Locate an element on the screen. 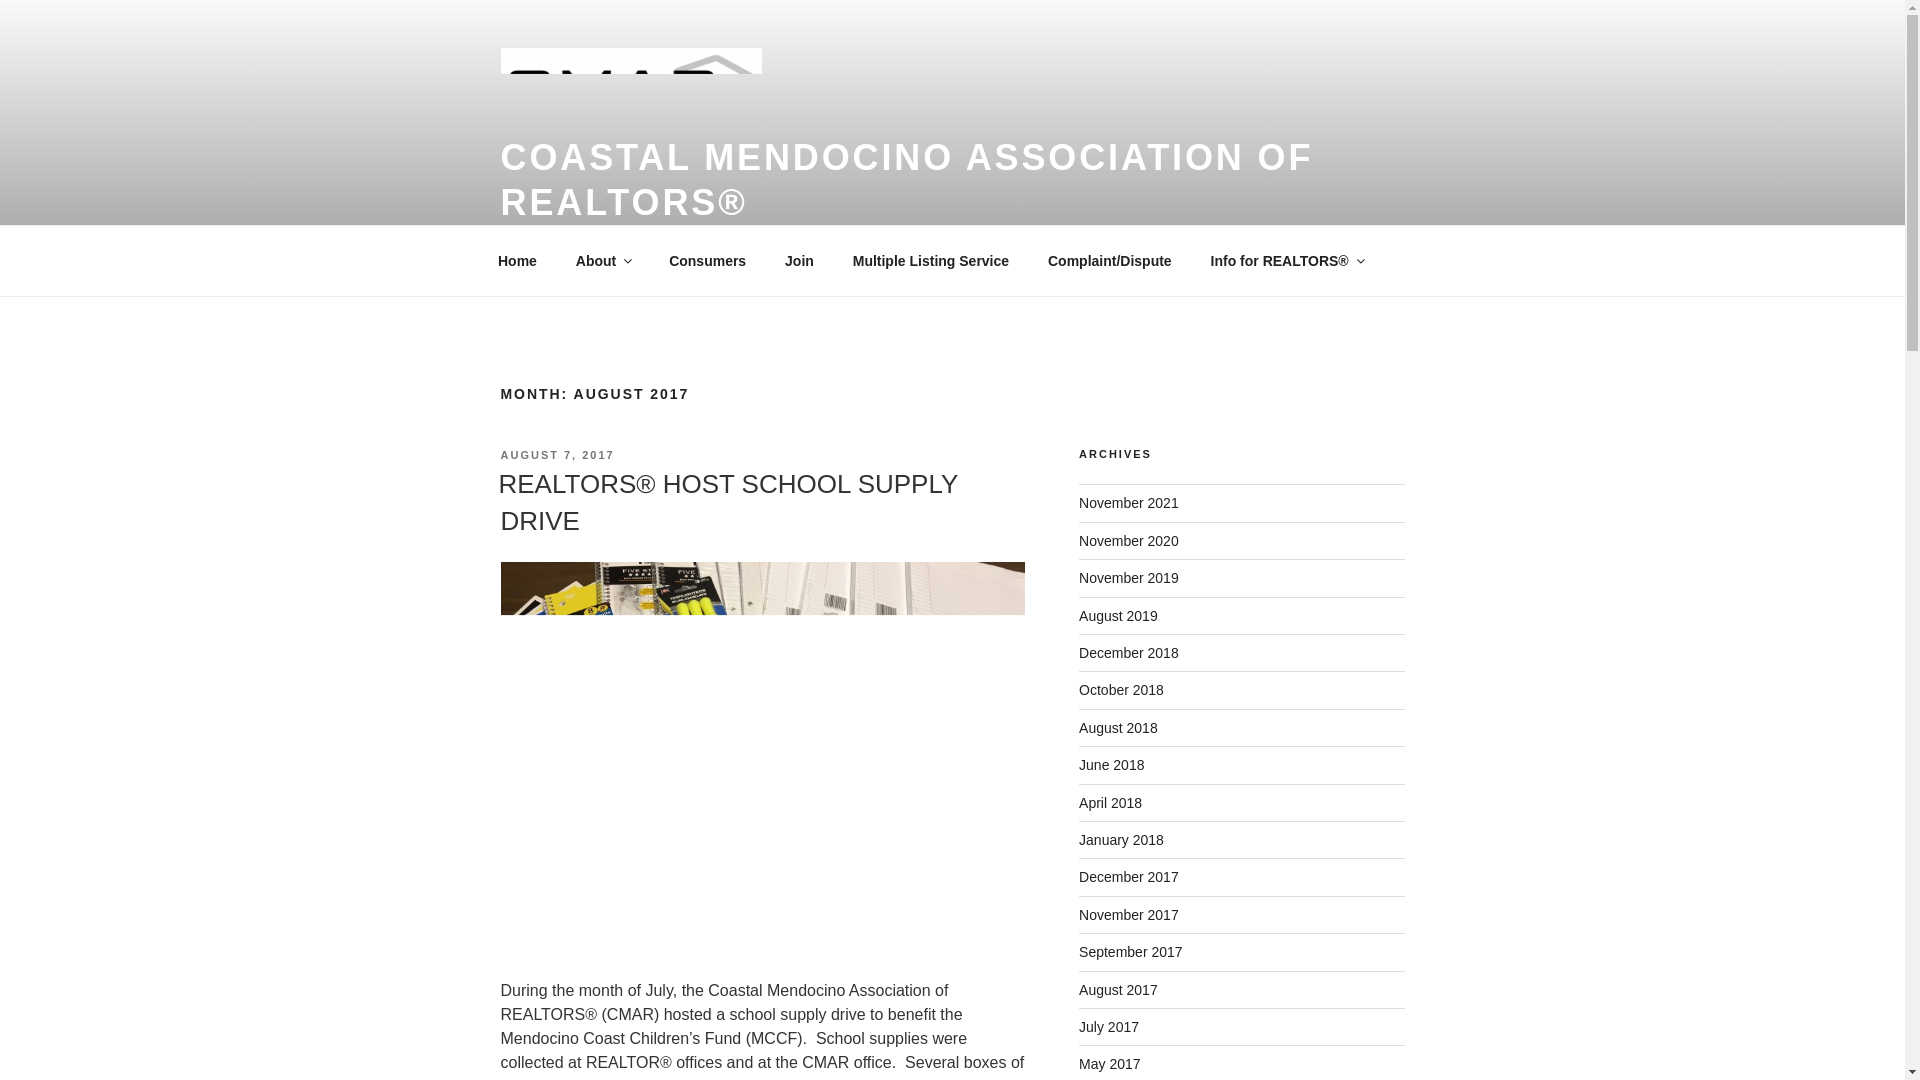 This screenshot has height=1080, width=1920. November 2020 is located at coordinates (1128, 540).